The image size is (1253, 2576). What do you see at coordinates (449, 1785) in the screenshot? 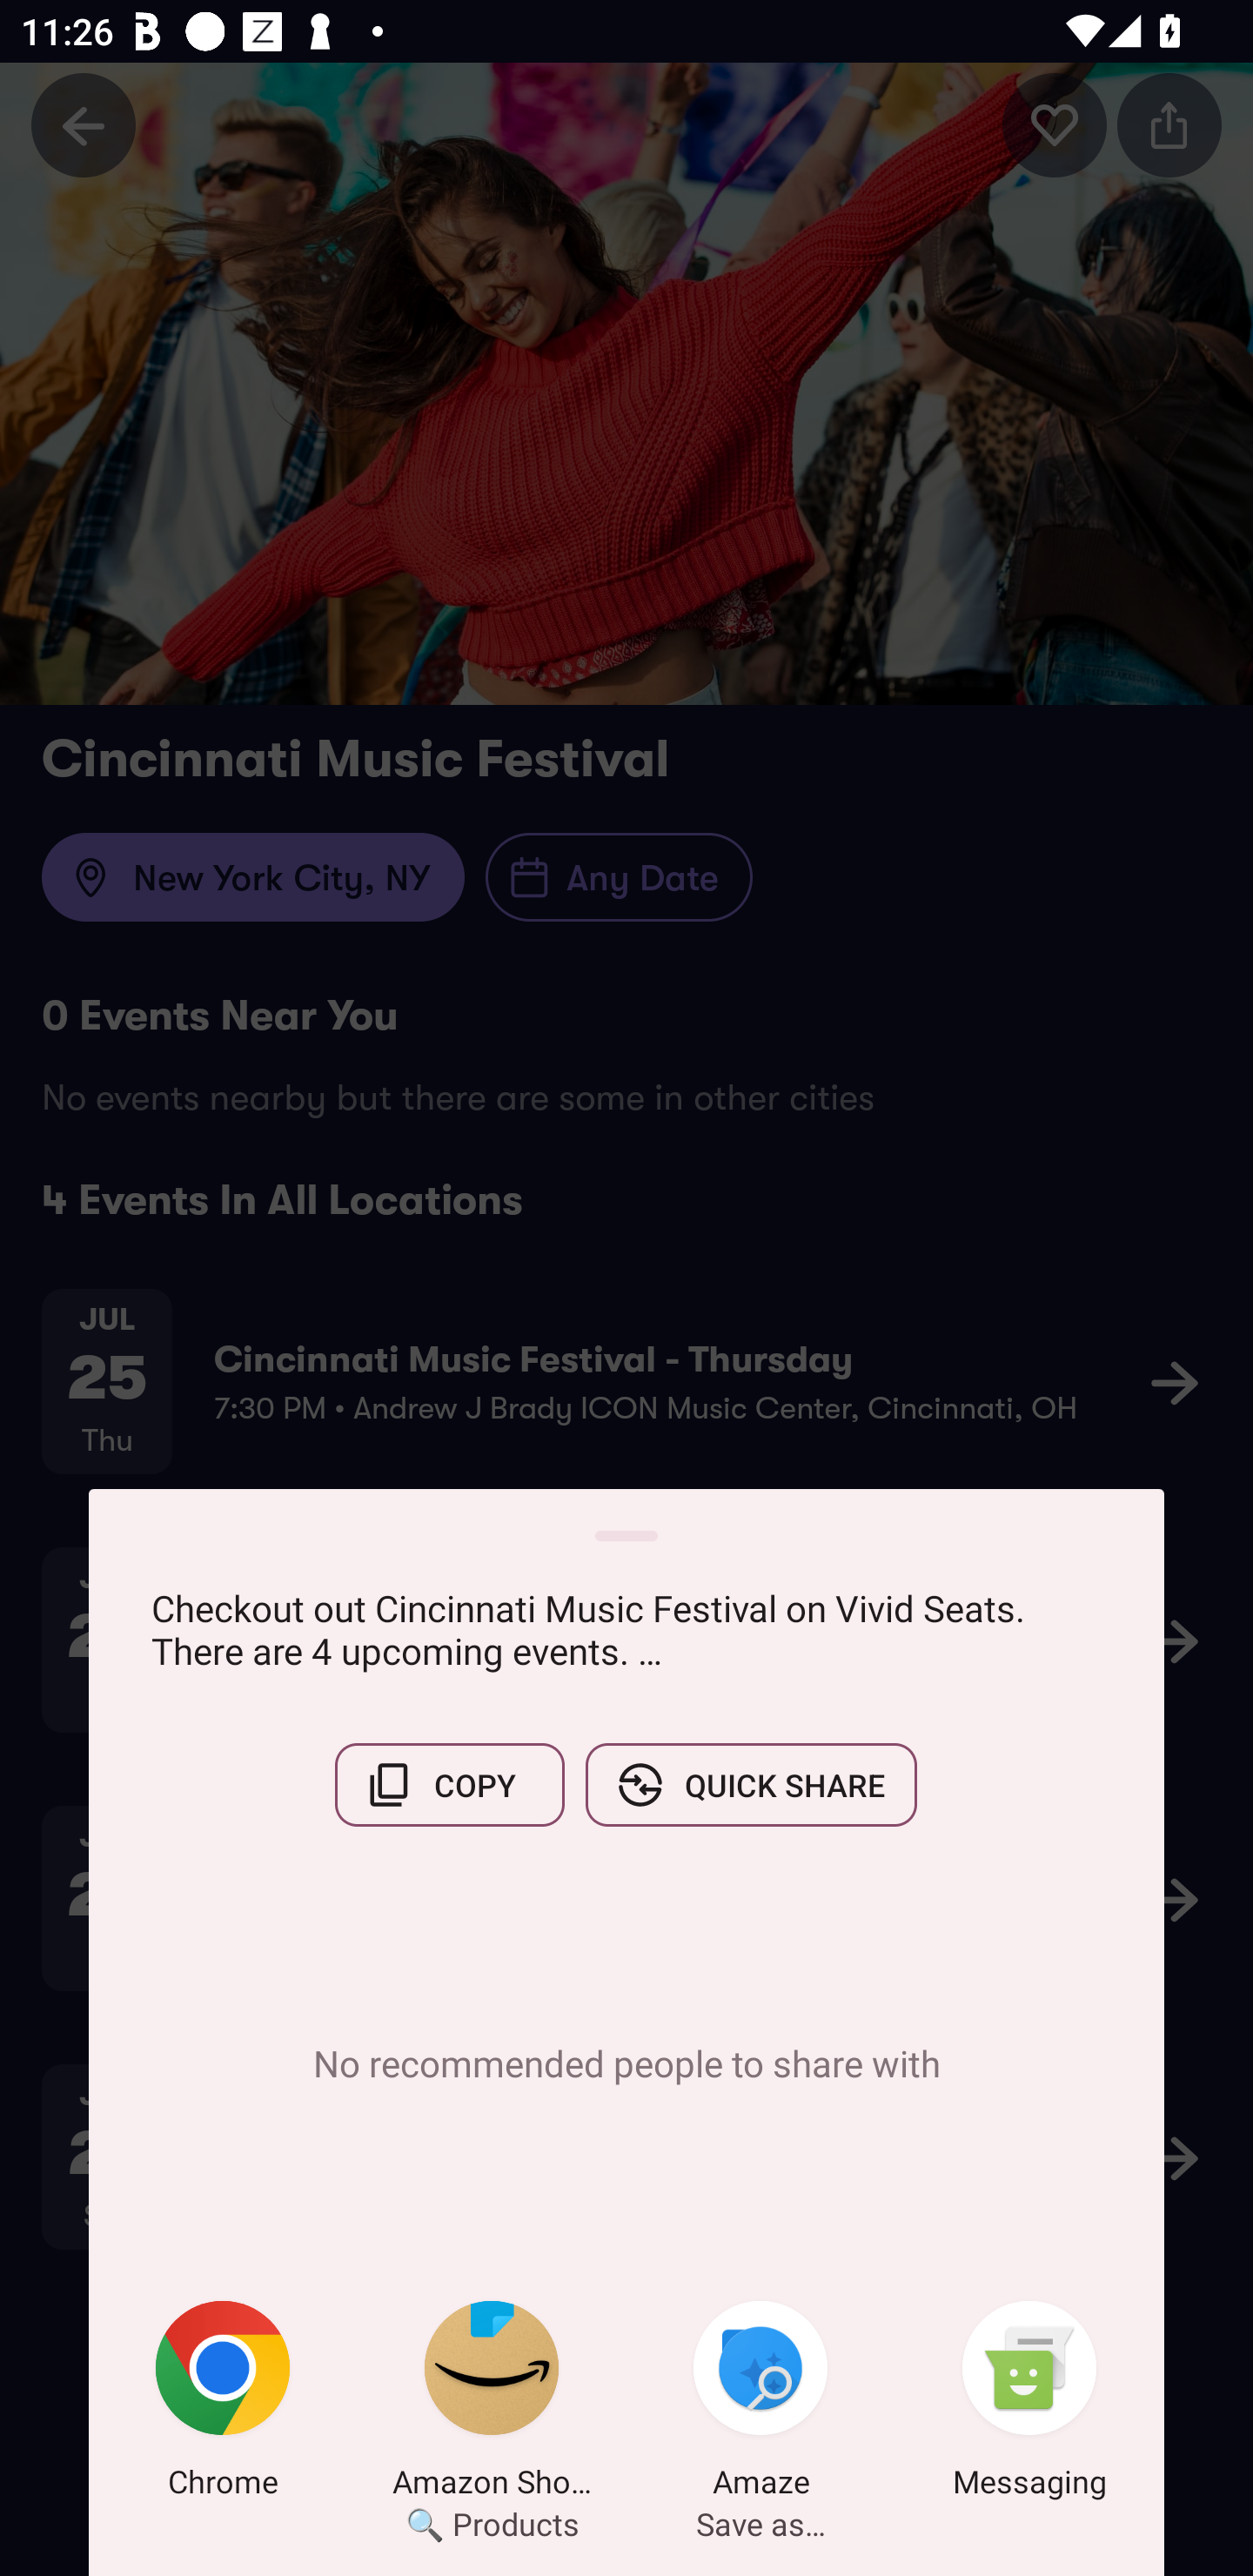
I see `COPY` at bounding box center [449, 1785].